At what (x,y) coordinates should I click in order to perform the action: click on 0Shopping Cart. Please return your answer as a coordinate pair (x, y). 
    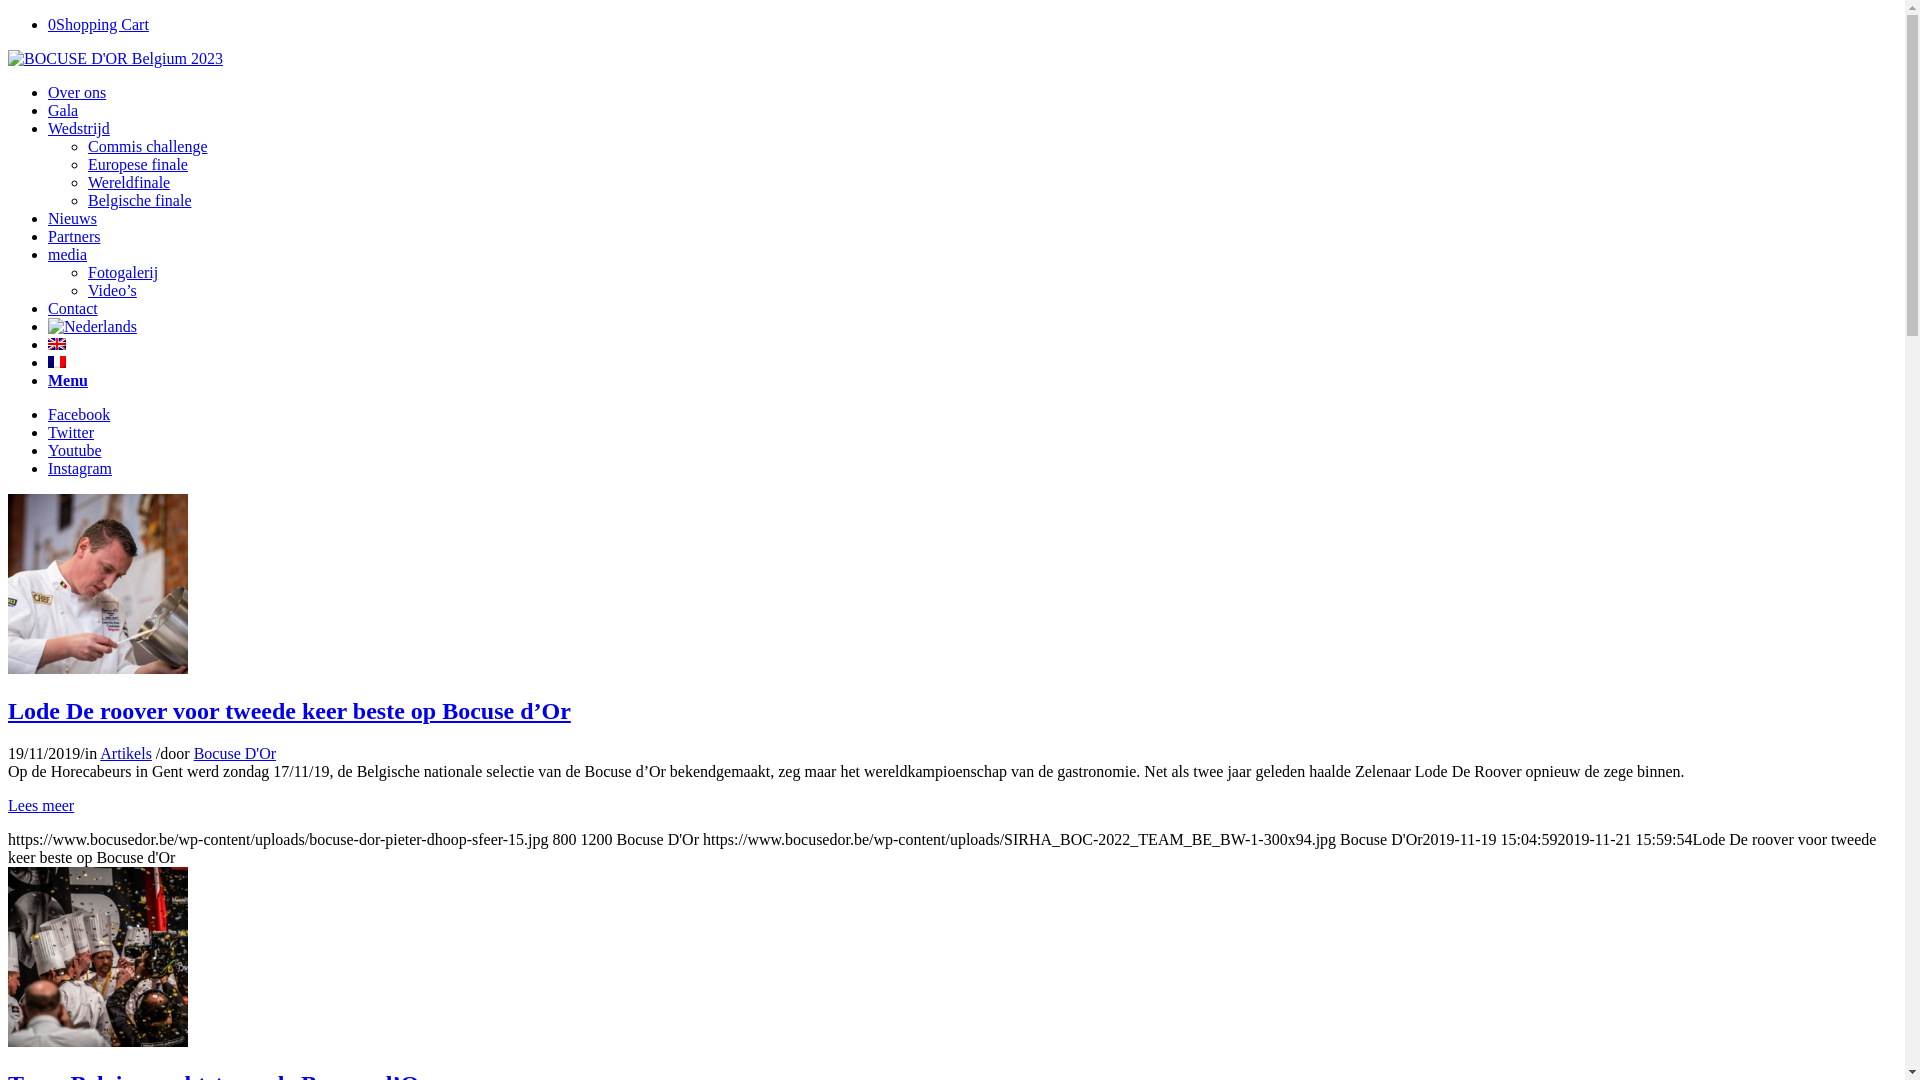
    Looking at the image, I should click on (98, 24).